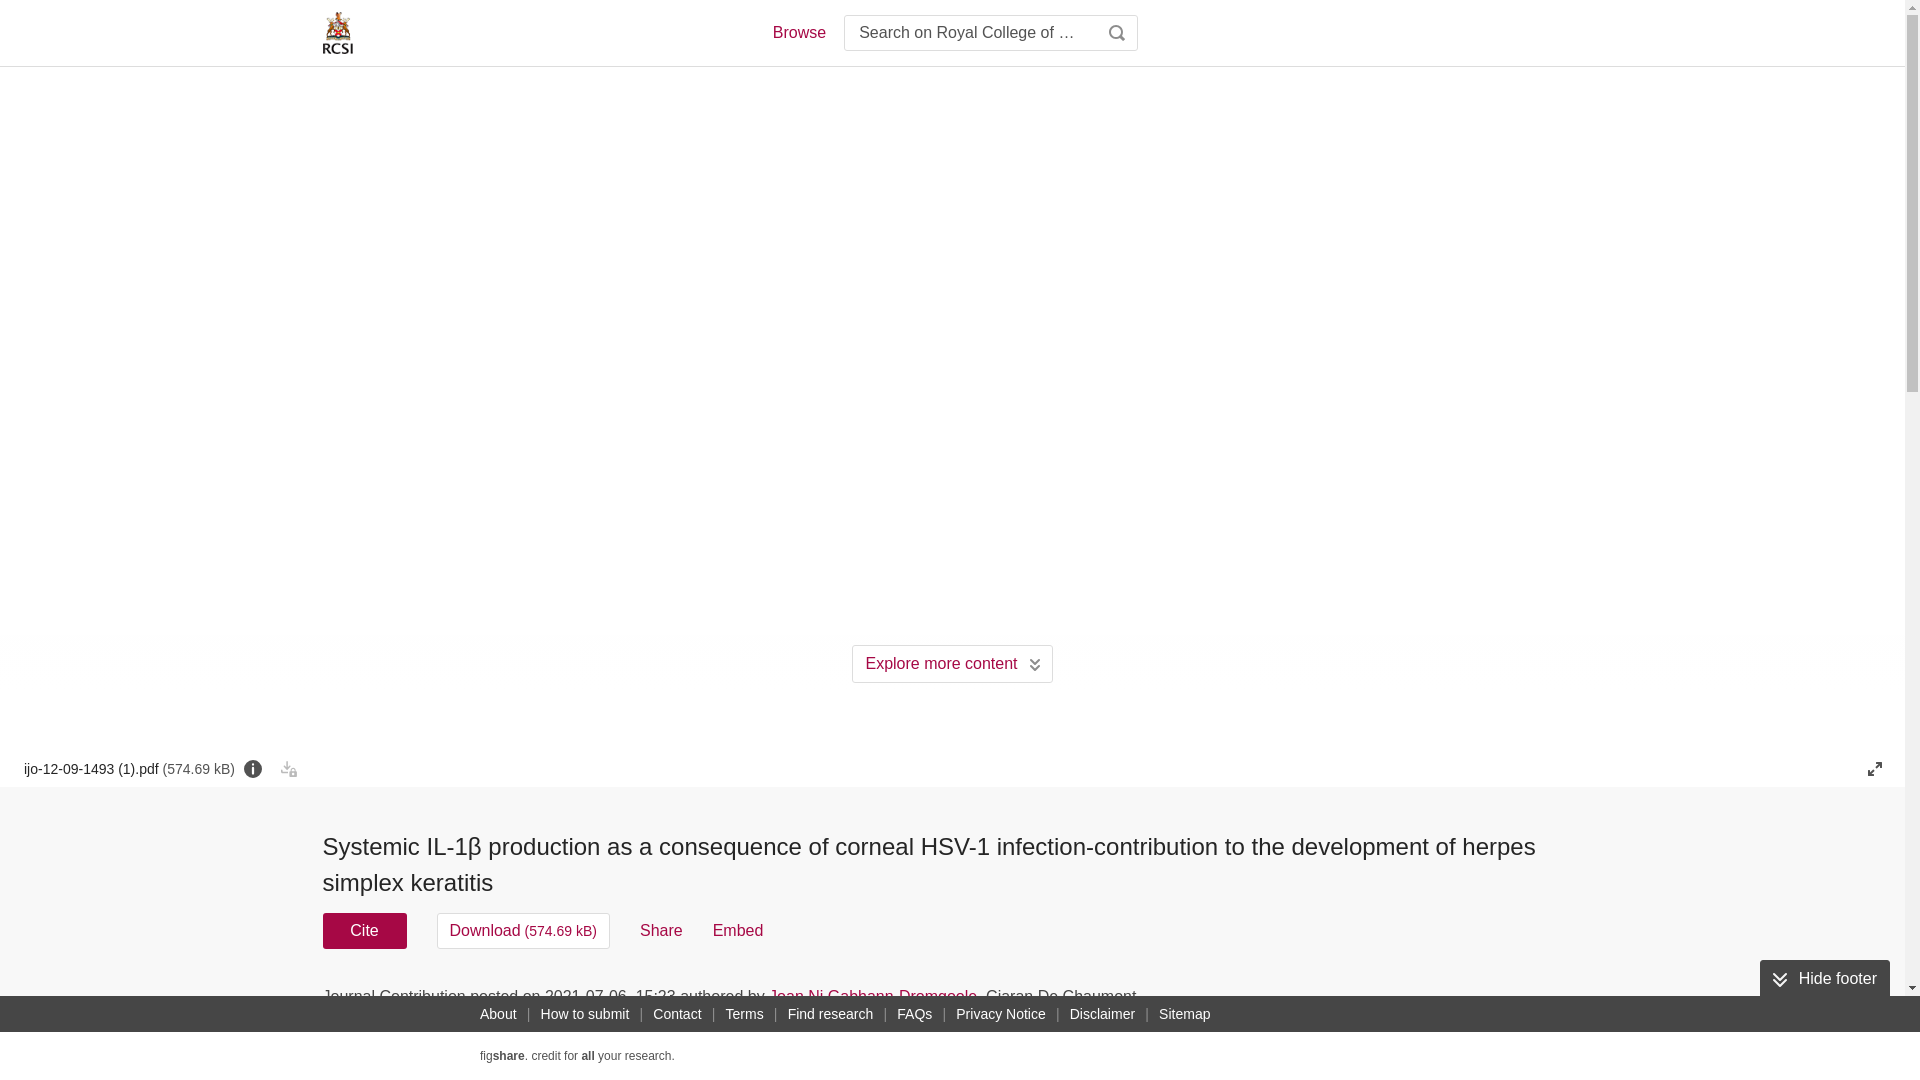 This screenshot has width=1920, height=1080. Describe the element at coordinates (1288, 1002) in the screenshot. I see `USAGE METRICS` at that location.